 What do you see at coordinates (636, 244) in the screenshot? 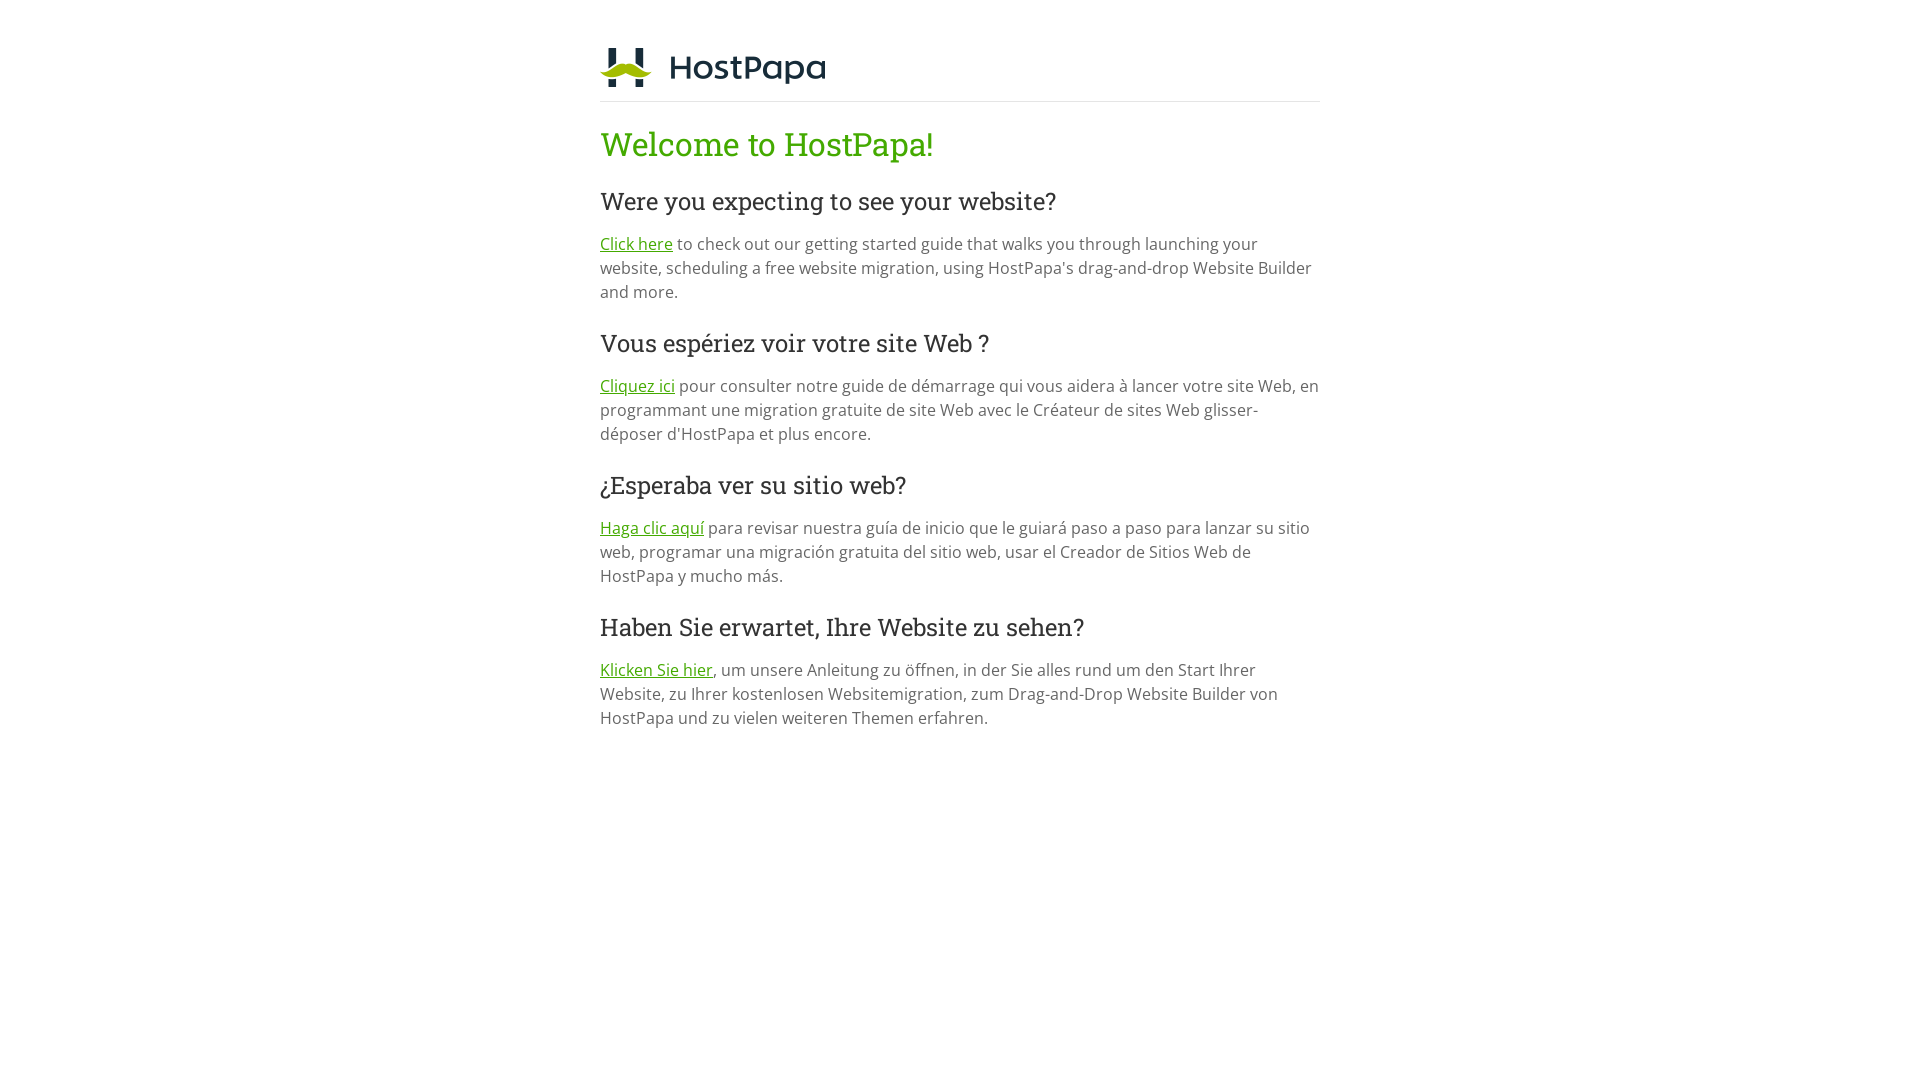
I see `Click here` at bounding box center [636, 244].